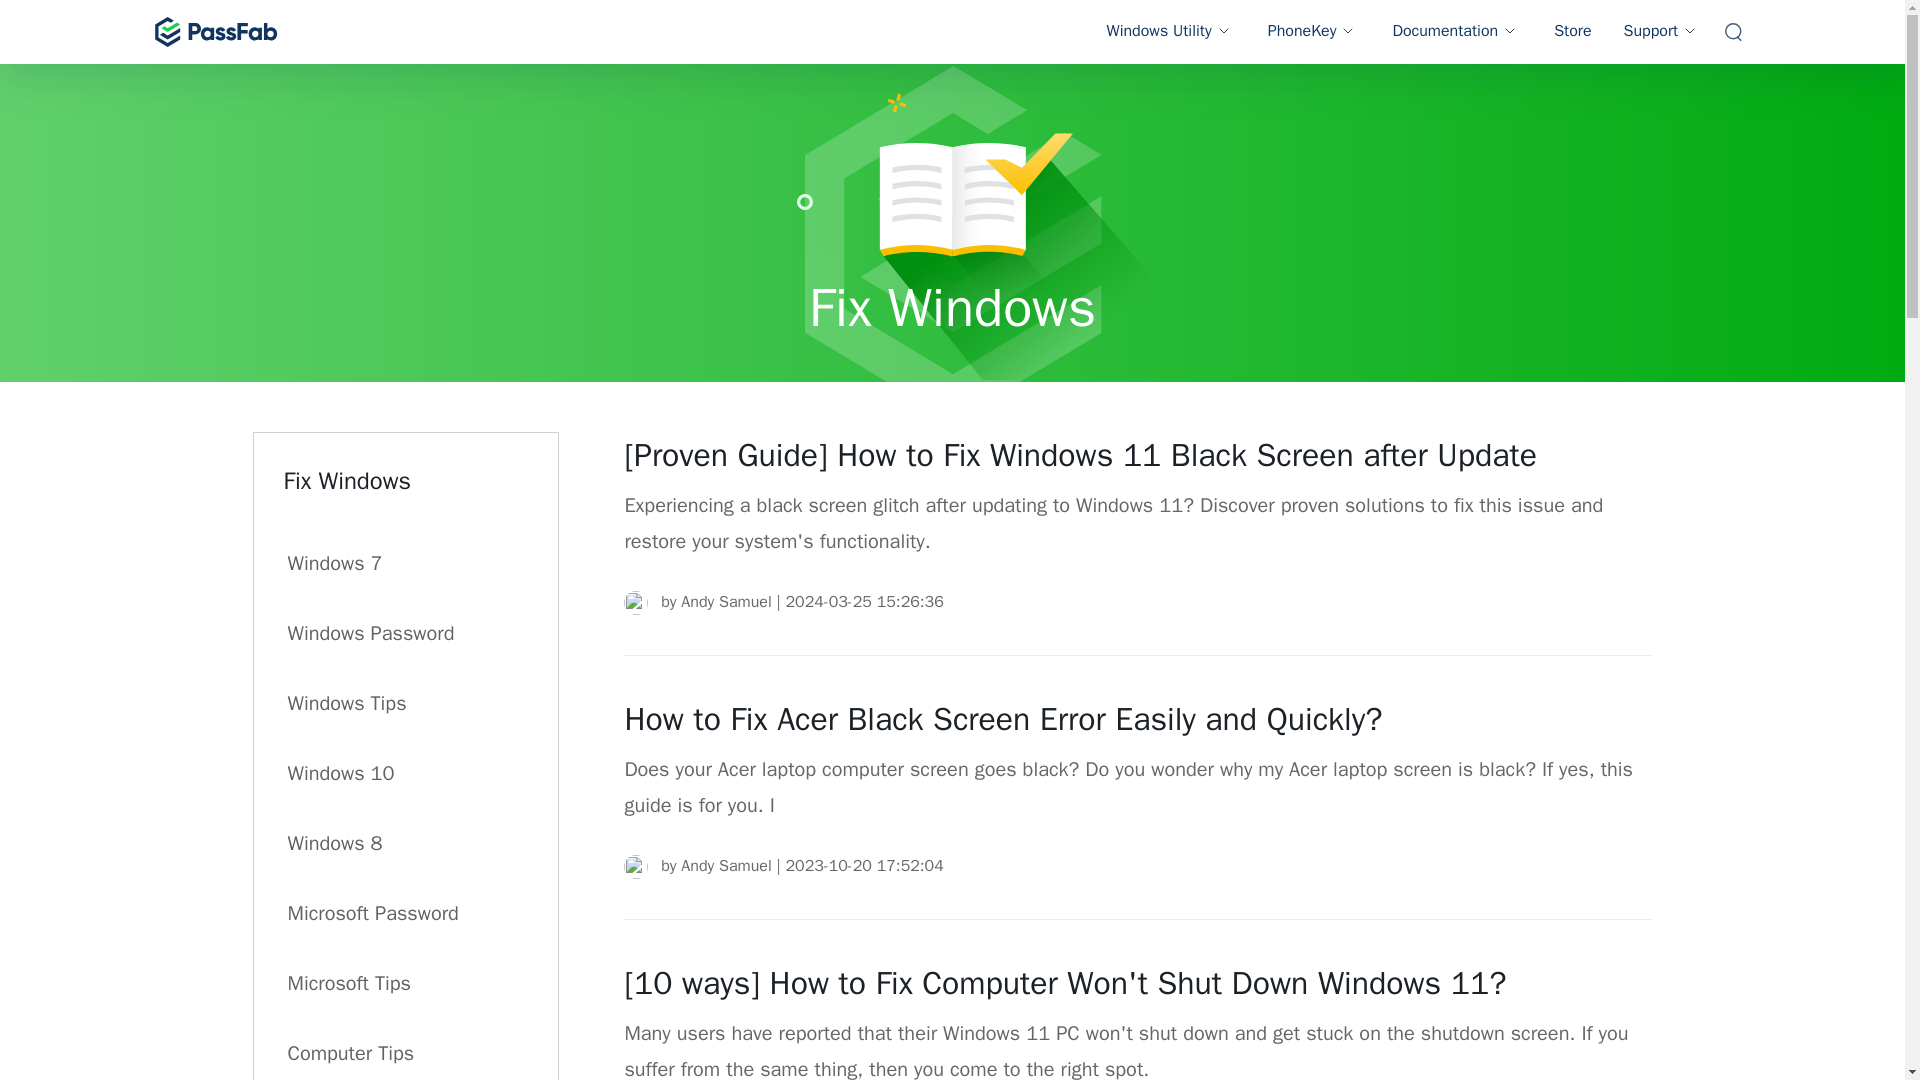 This screenshot has width=1920, height=1080. What do you see at coordinates (1456, 32) in the screenshot?
I see `Documentation` at bounding box center [1456, 32].